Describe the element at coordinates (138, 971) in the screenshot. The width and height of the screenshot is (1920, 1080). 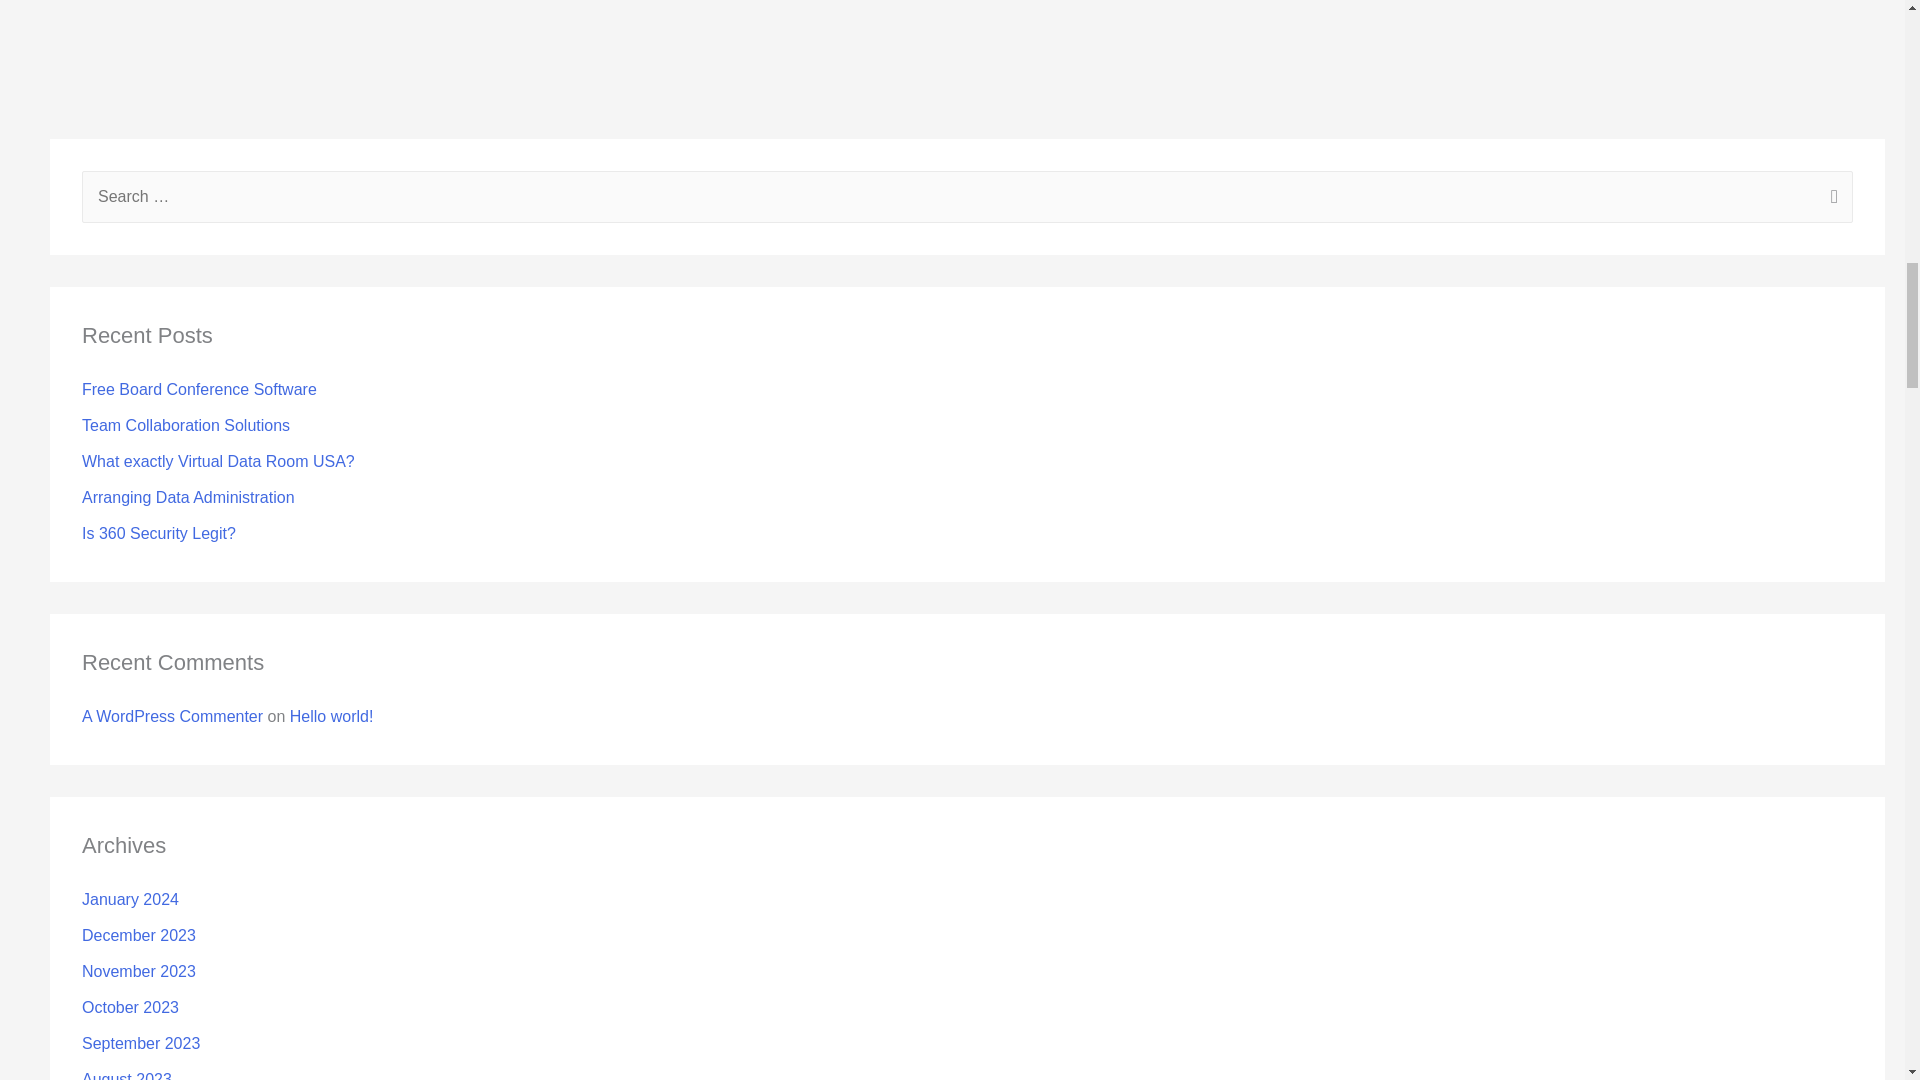
I see `November 2023` at that location.